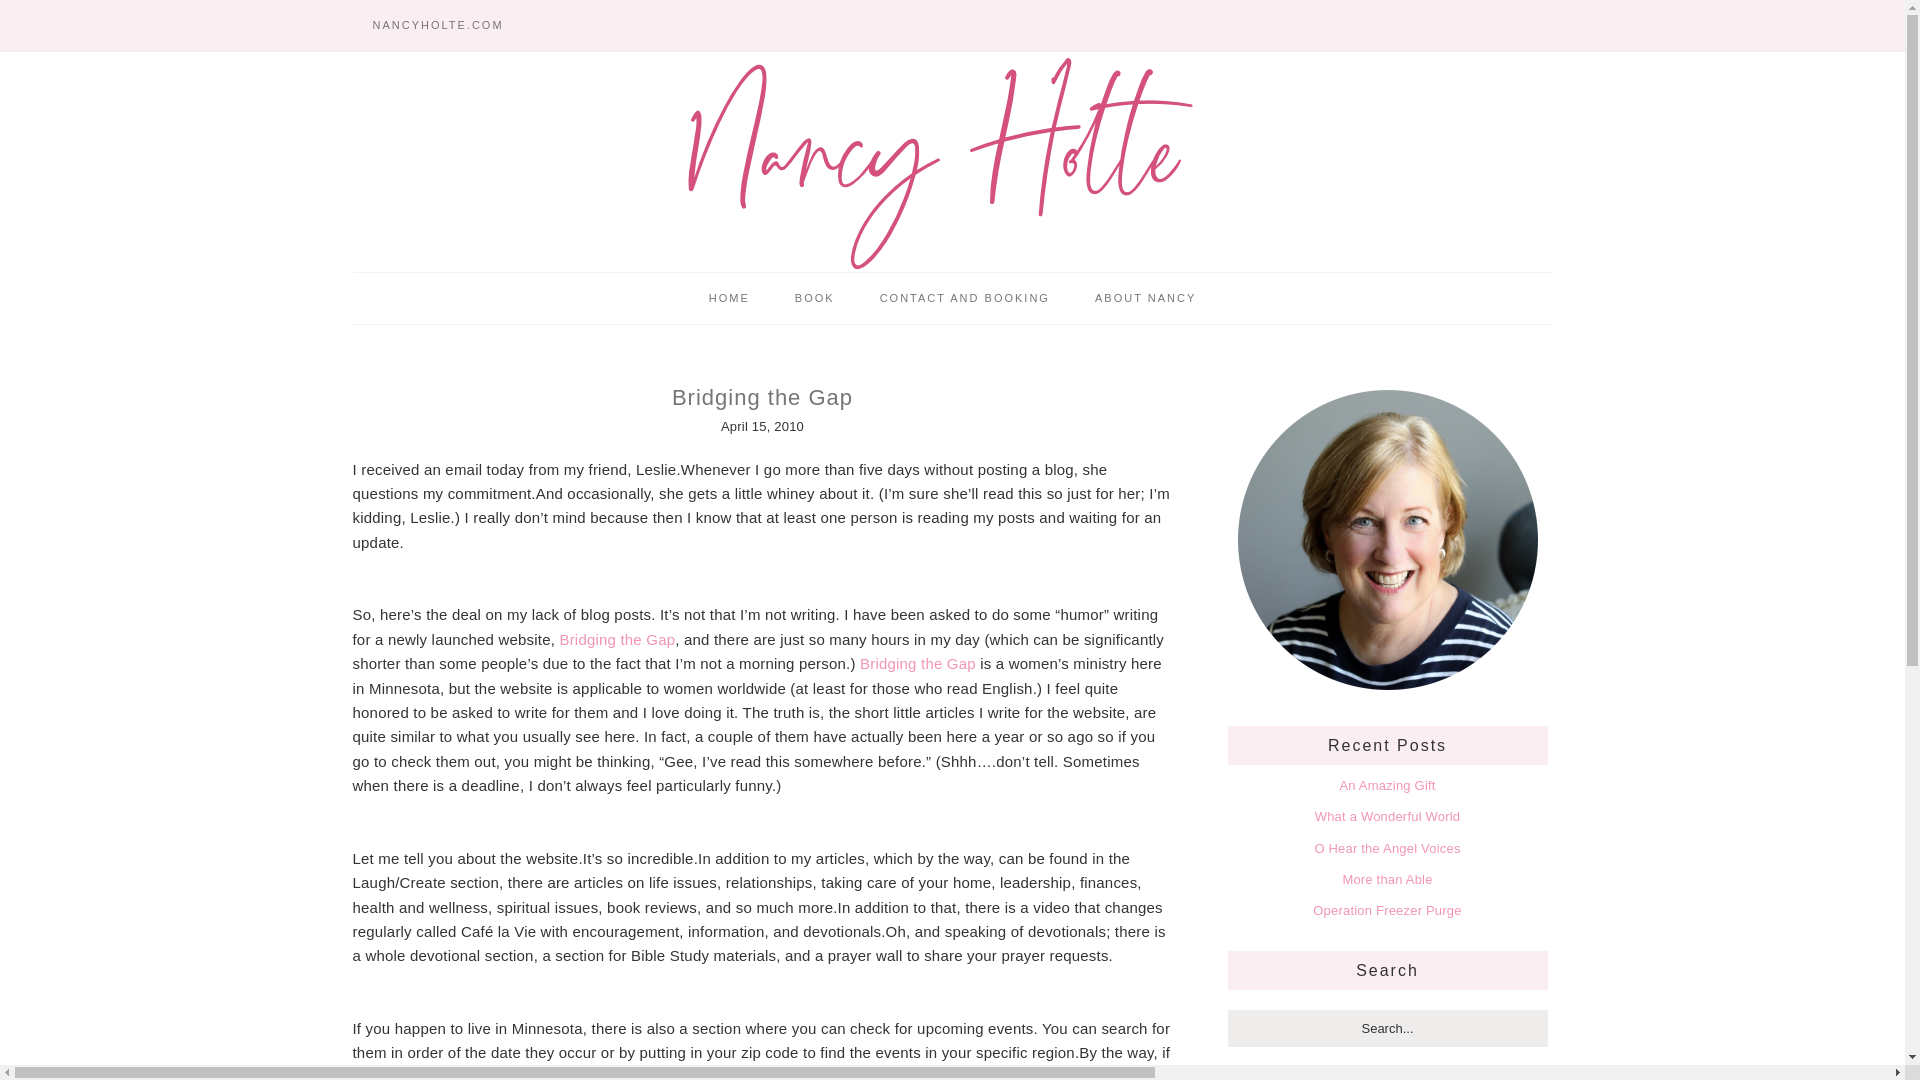 The height and width of the screenshot is (1080, 1920). I want to click on NANCYHOLTE.COM, so click(436, 25).